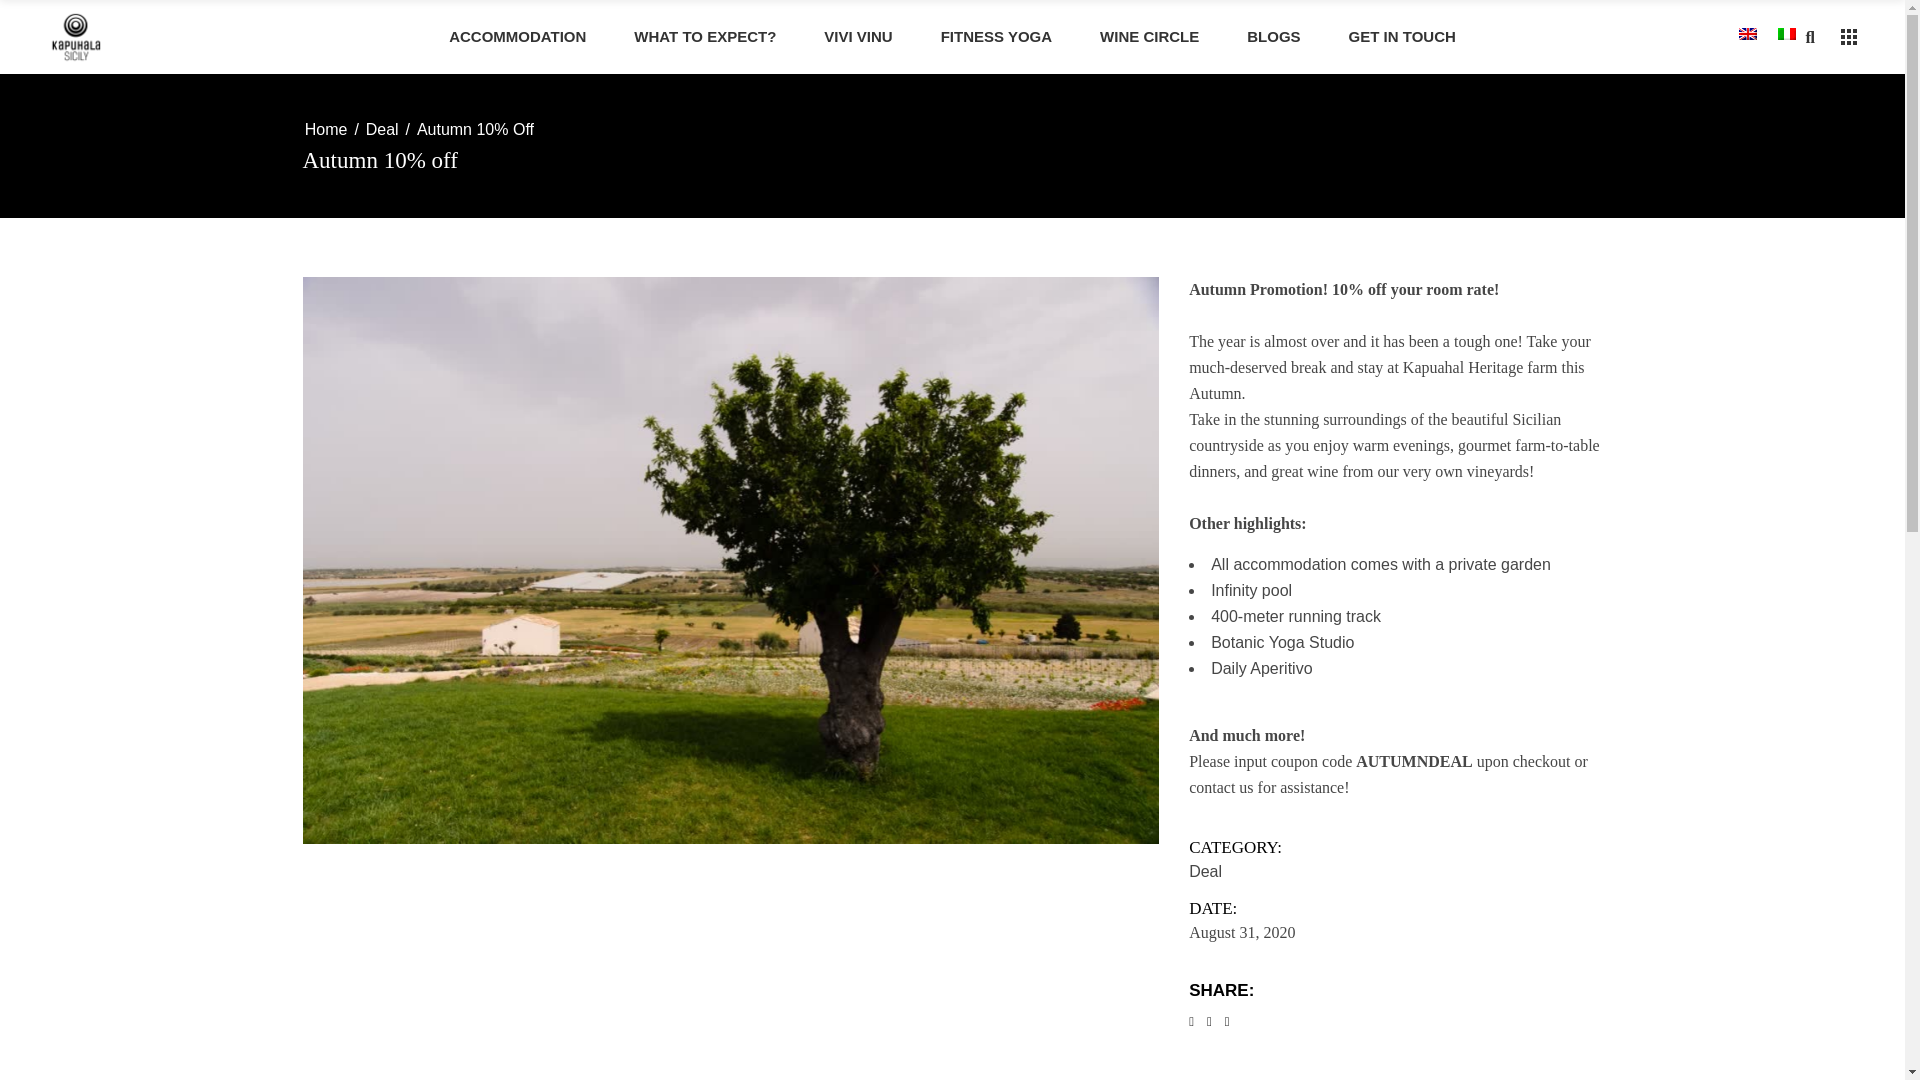 This screenshot has width=1920, height=1080. What do you see at coordinates (1274, 37) in the screenshot?
I see `BLOGS` at bounding box center [1274, 37].